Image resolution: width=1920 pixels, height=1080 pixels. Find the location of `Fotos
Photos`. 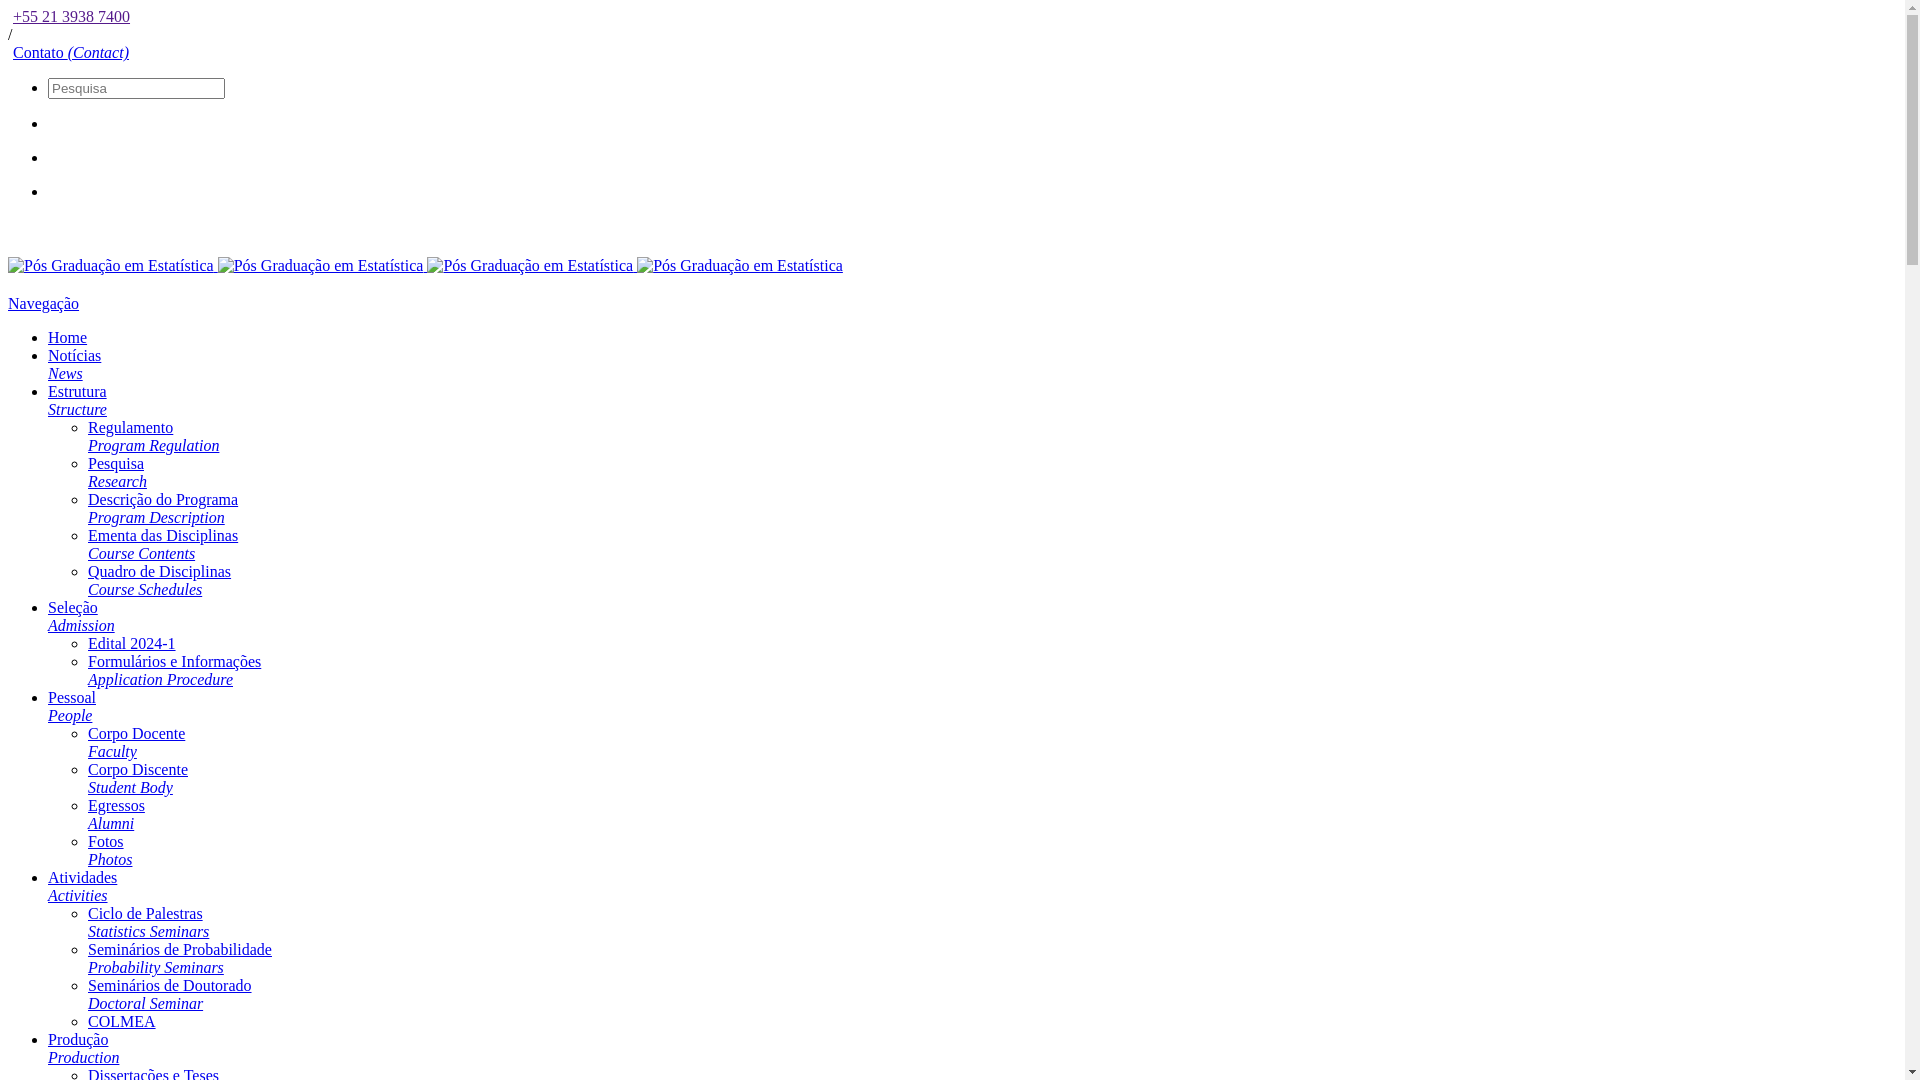

Fotos
Photos is located at coordinates (110, 850).